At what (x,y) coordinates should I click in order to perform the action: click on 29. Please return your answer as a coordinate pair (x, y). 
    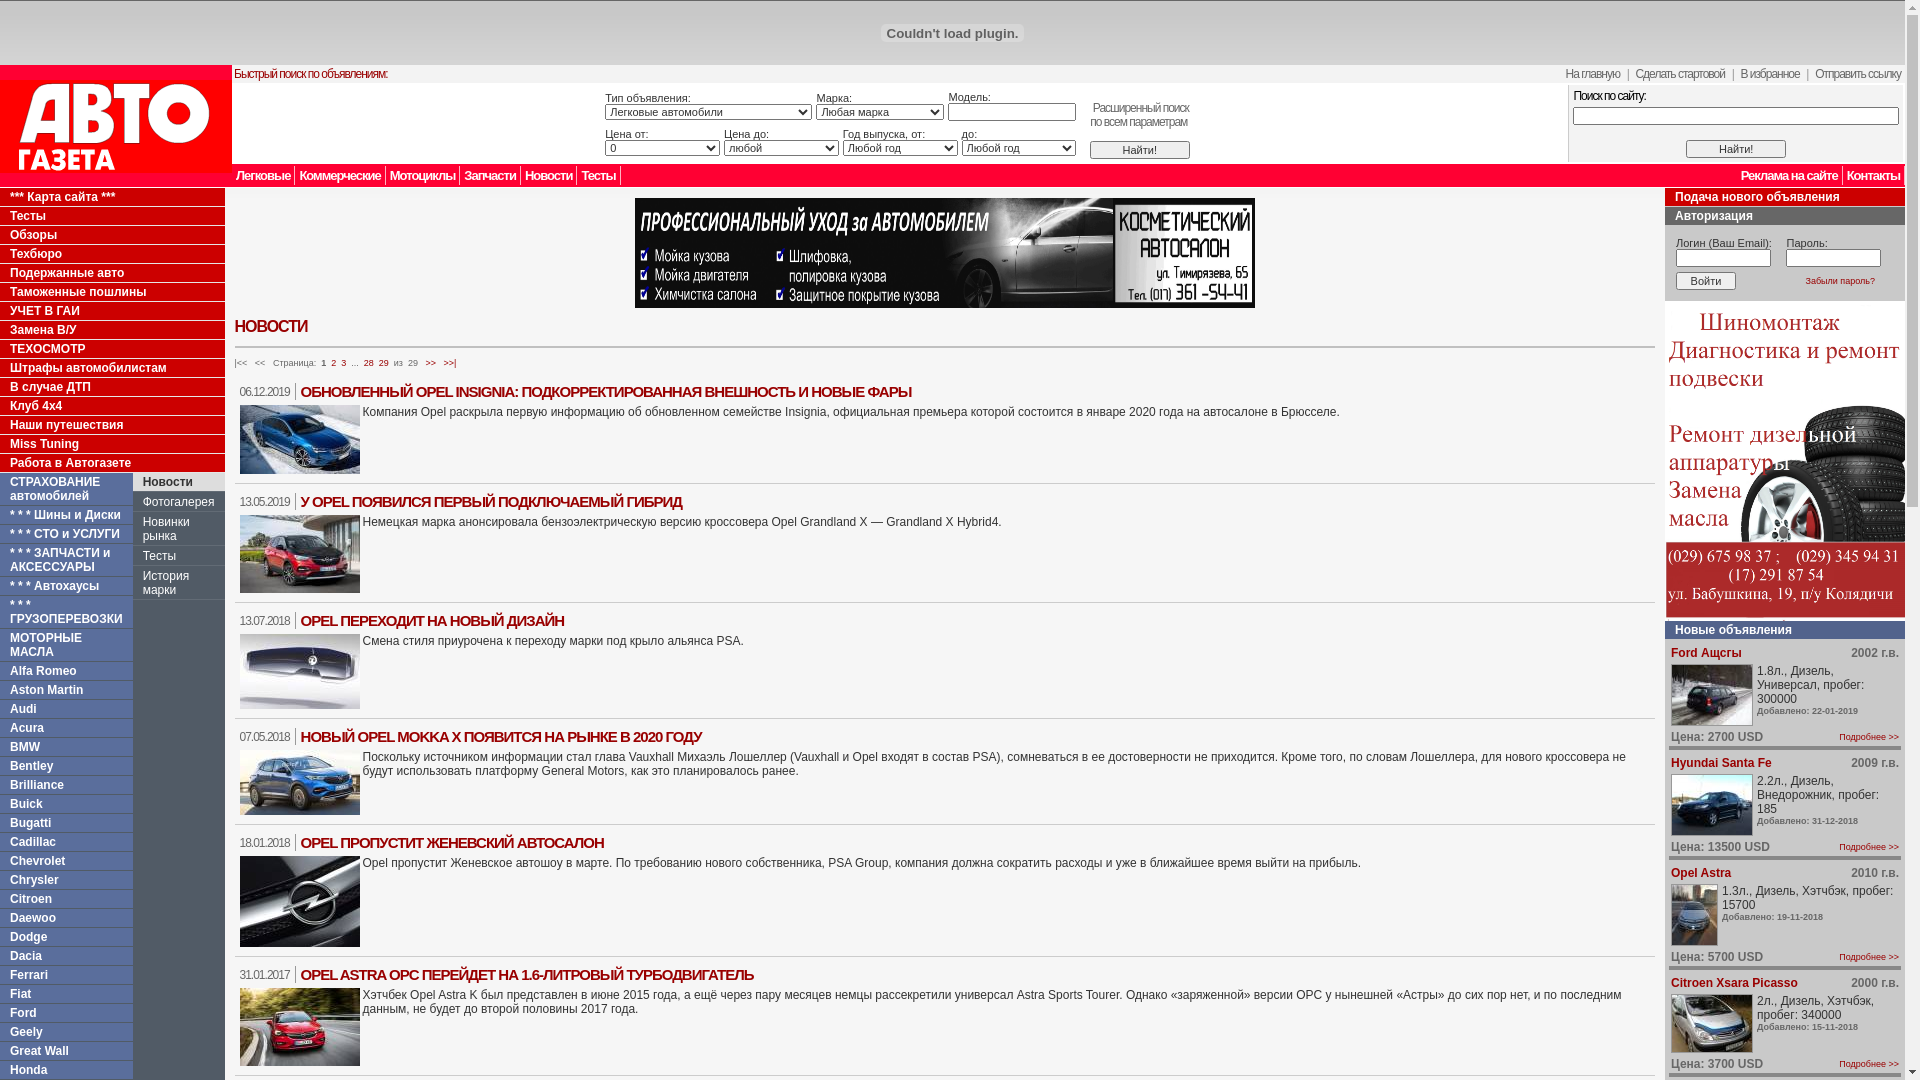
    Looking at the image, I should click on (384, 363).